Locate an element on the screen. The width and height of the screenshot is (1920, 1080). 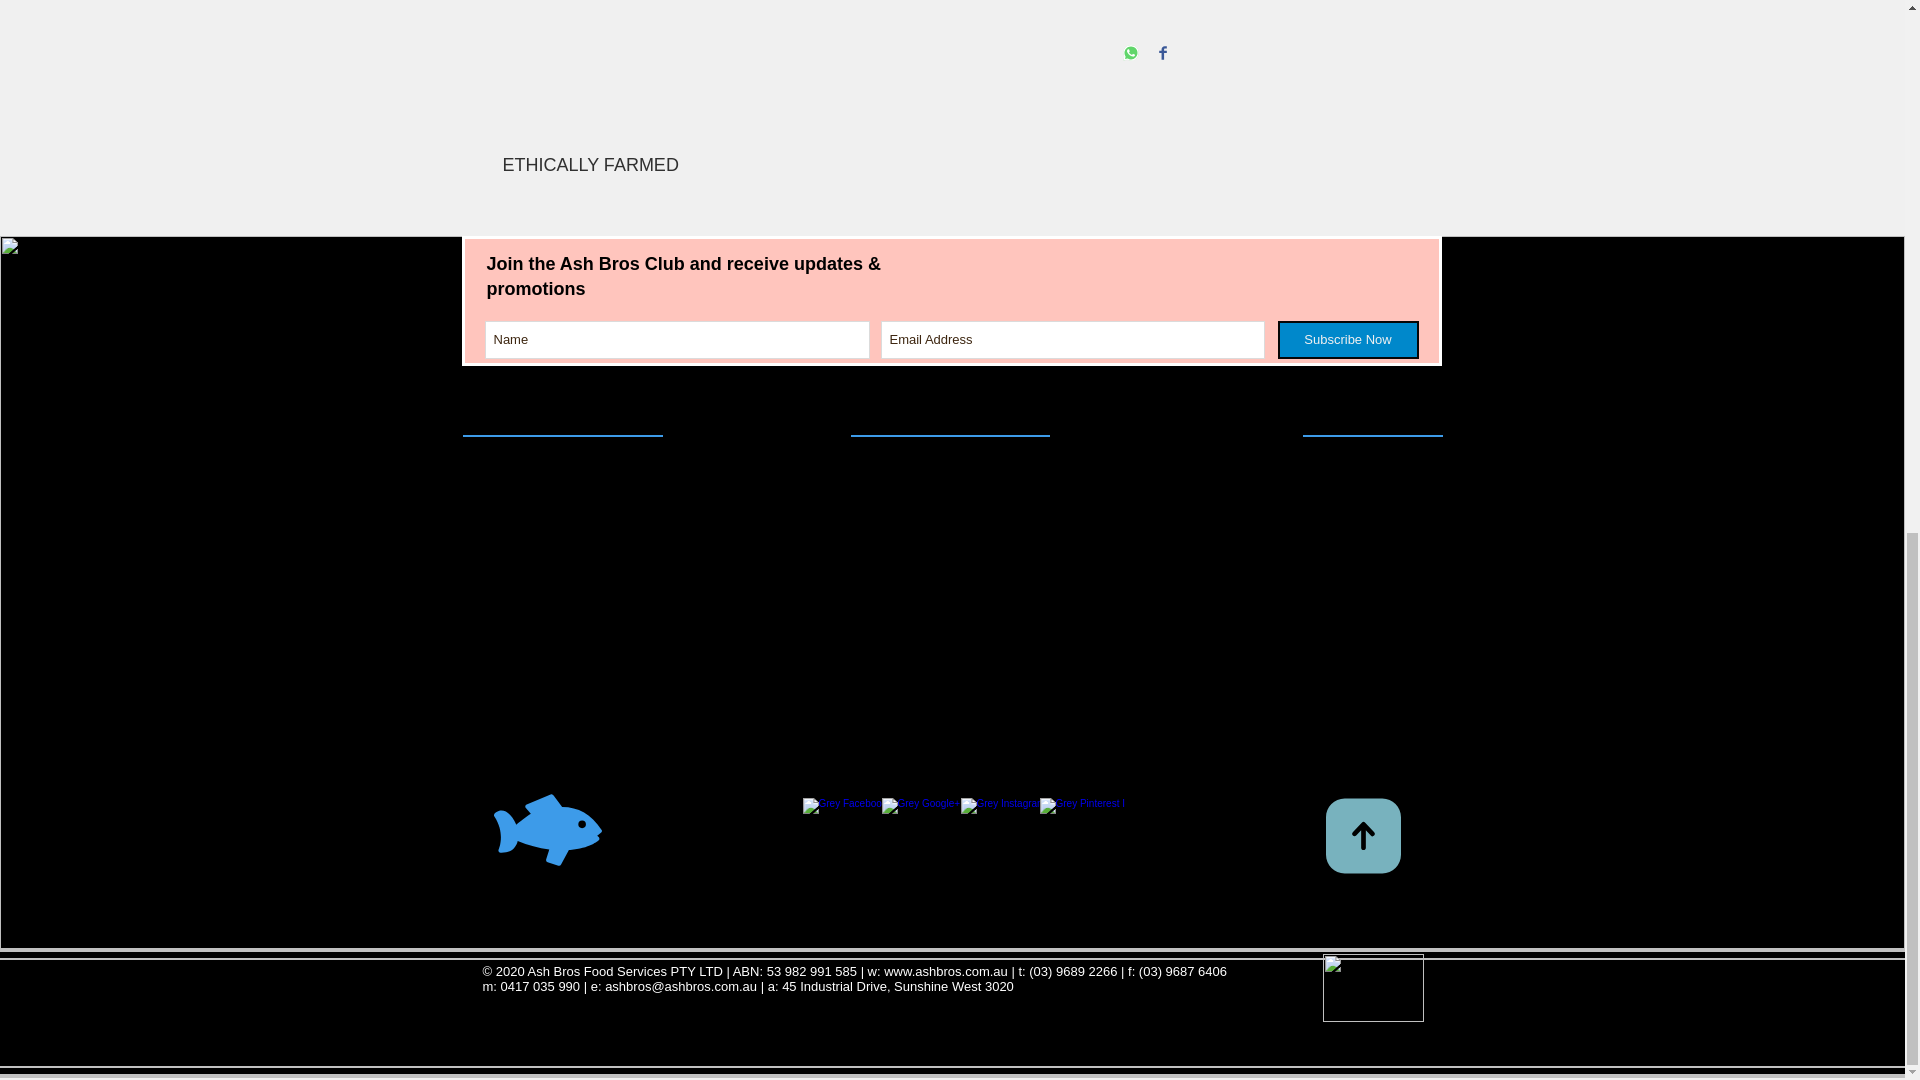
WHITE FISH is located at coordinates (508, 601).